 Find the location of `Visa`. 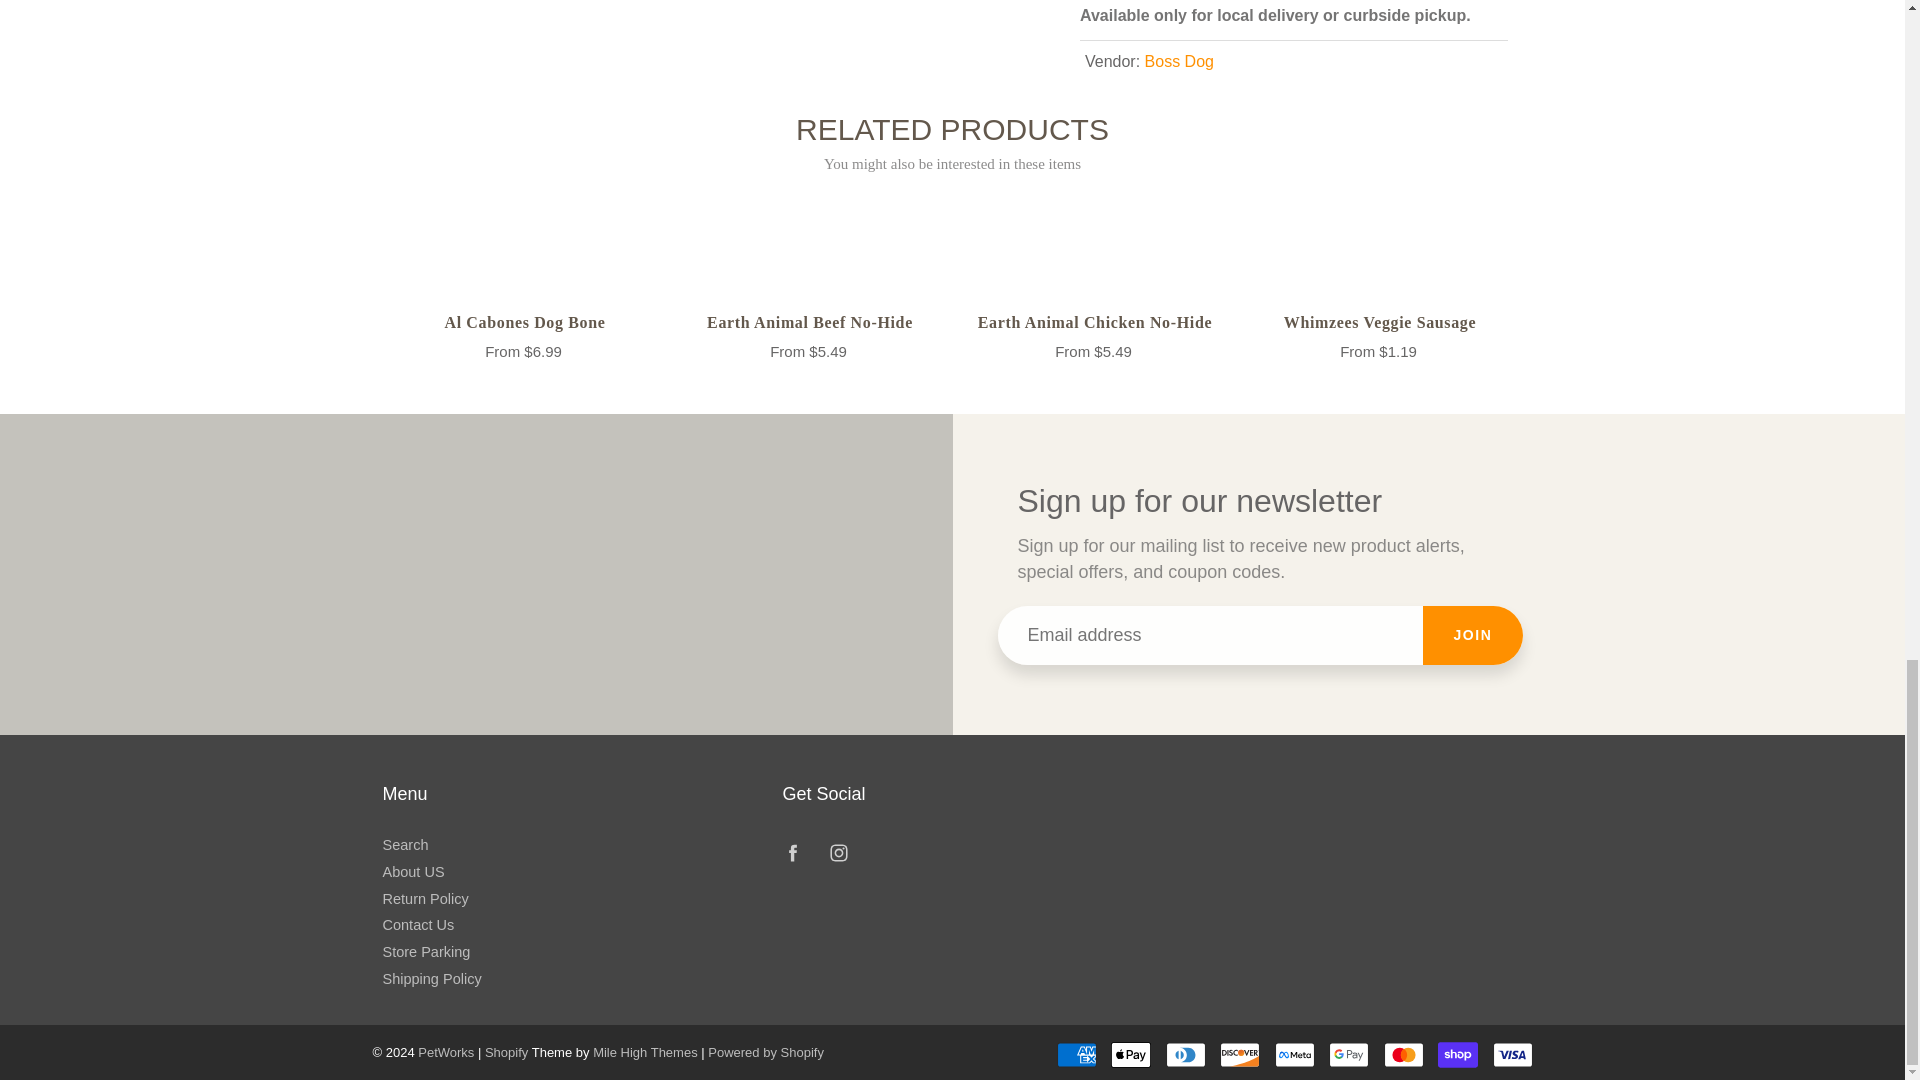

Visa is located at coordinates (1512, 1055).